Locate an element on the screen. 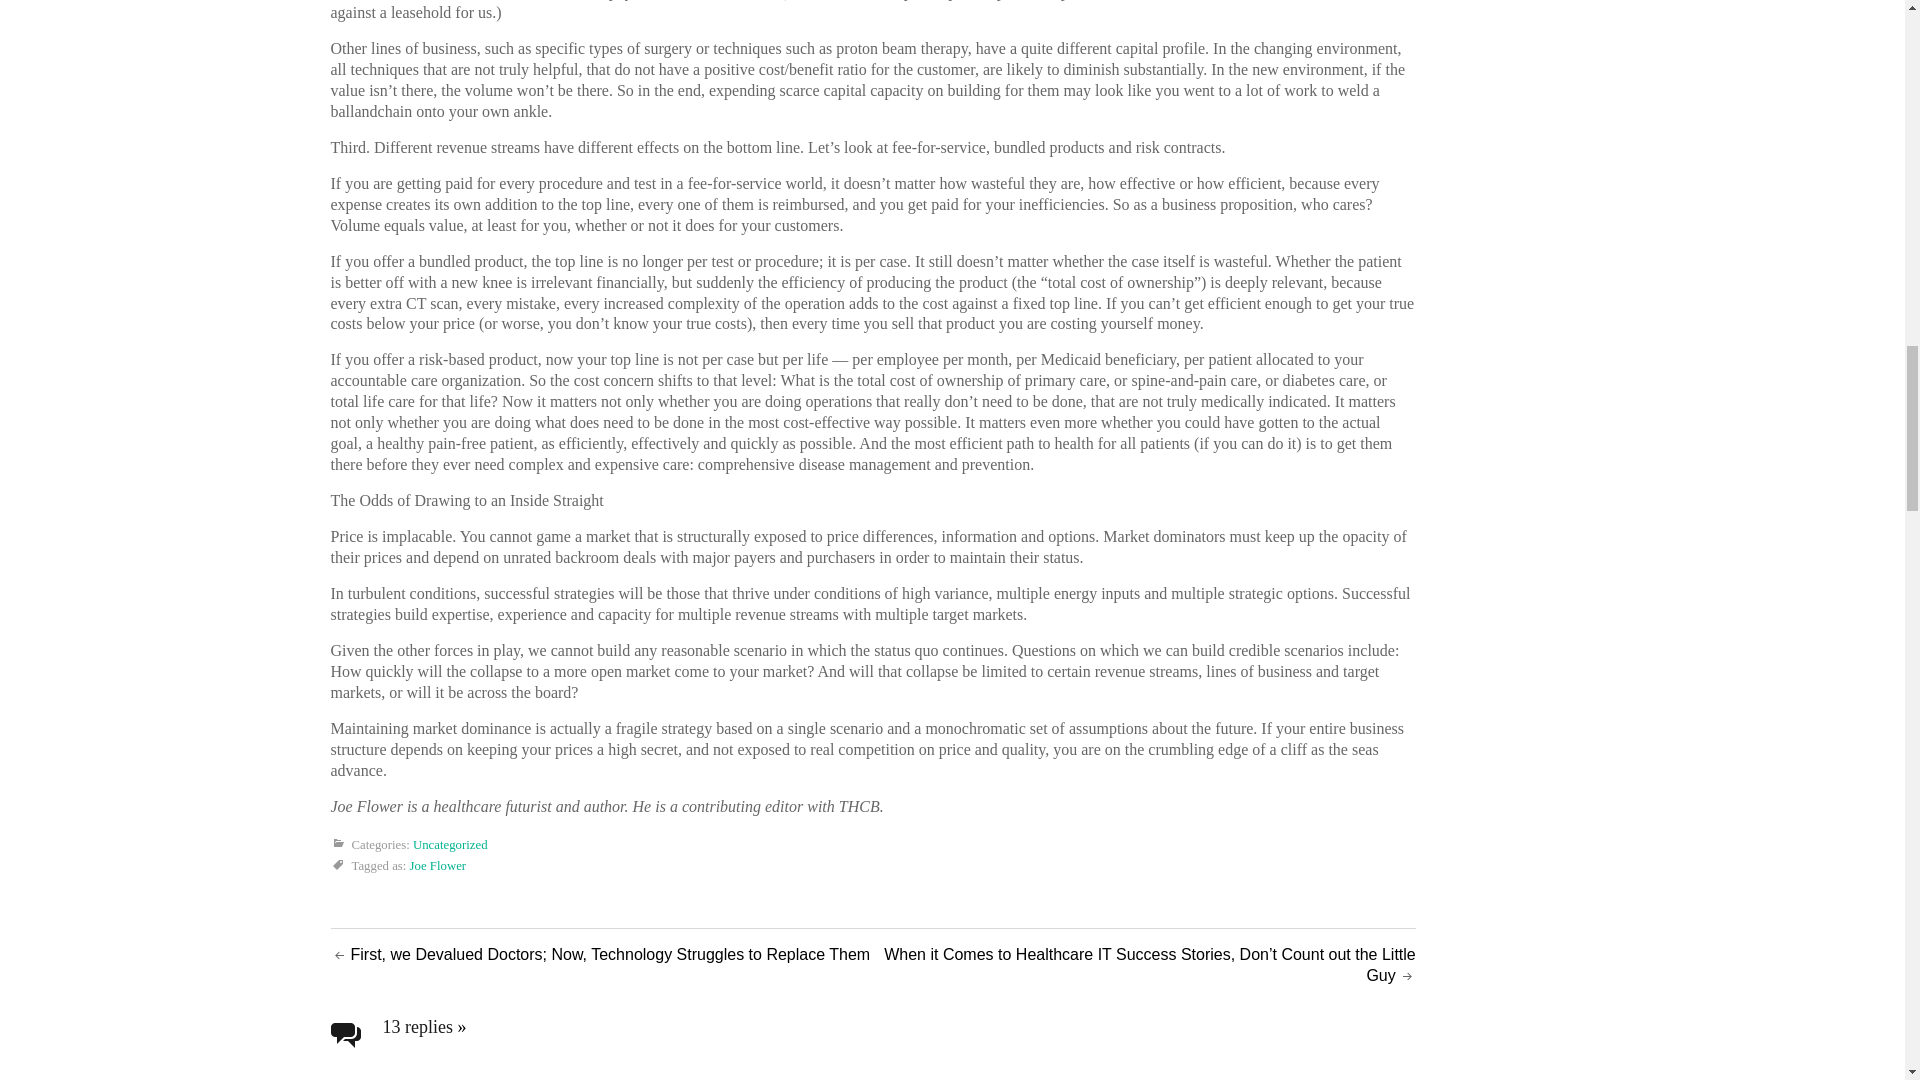 Image resolution: width=1920 pixels, height=1080 pixels. Uncategorized is located at coordinates (450, 845).